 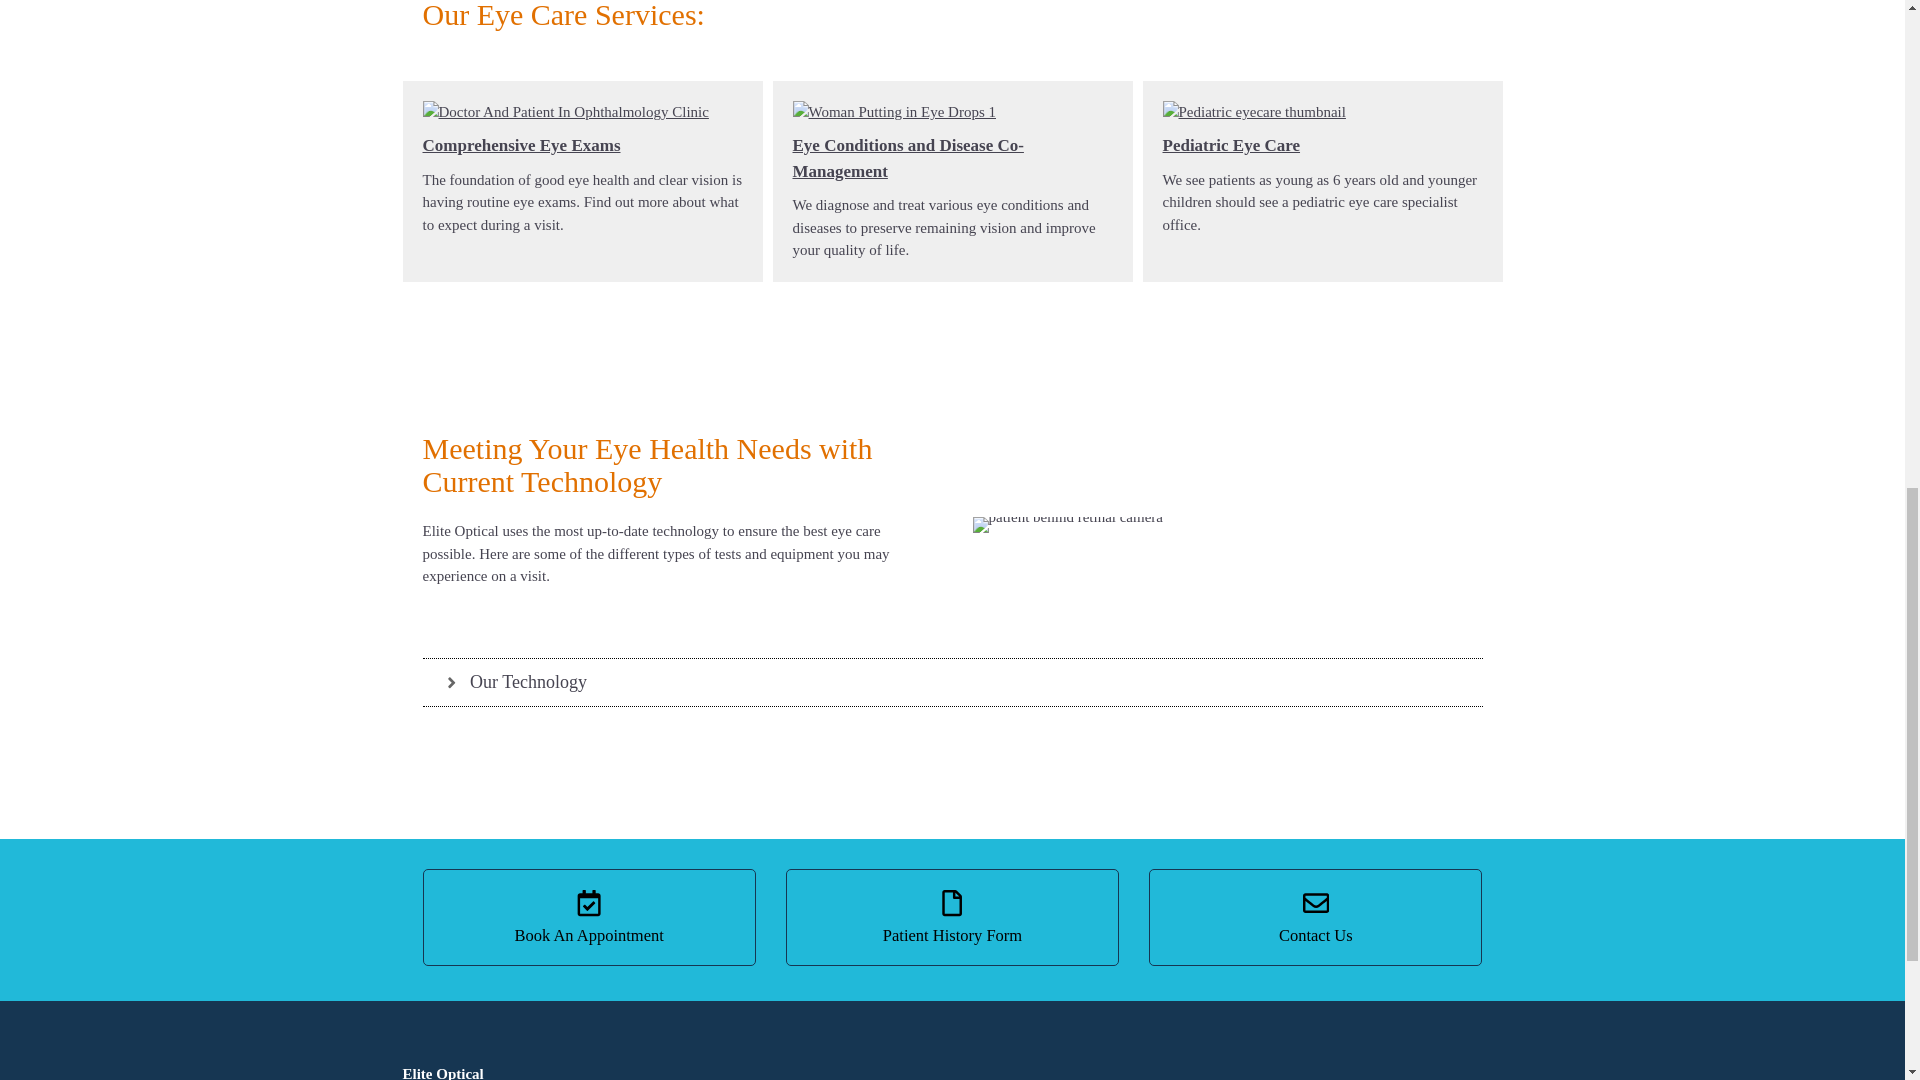 I want to click on Pediatric Eye Care, so click(x=1230, y=146).